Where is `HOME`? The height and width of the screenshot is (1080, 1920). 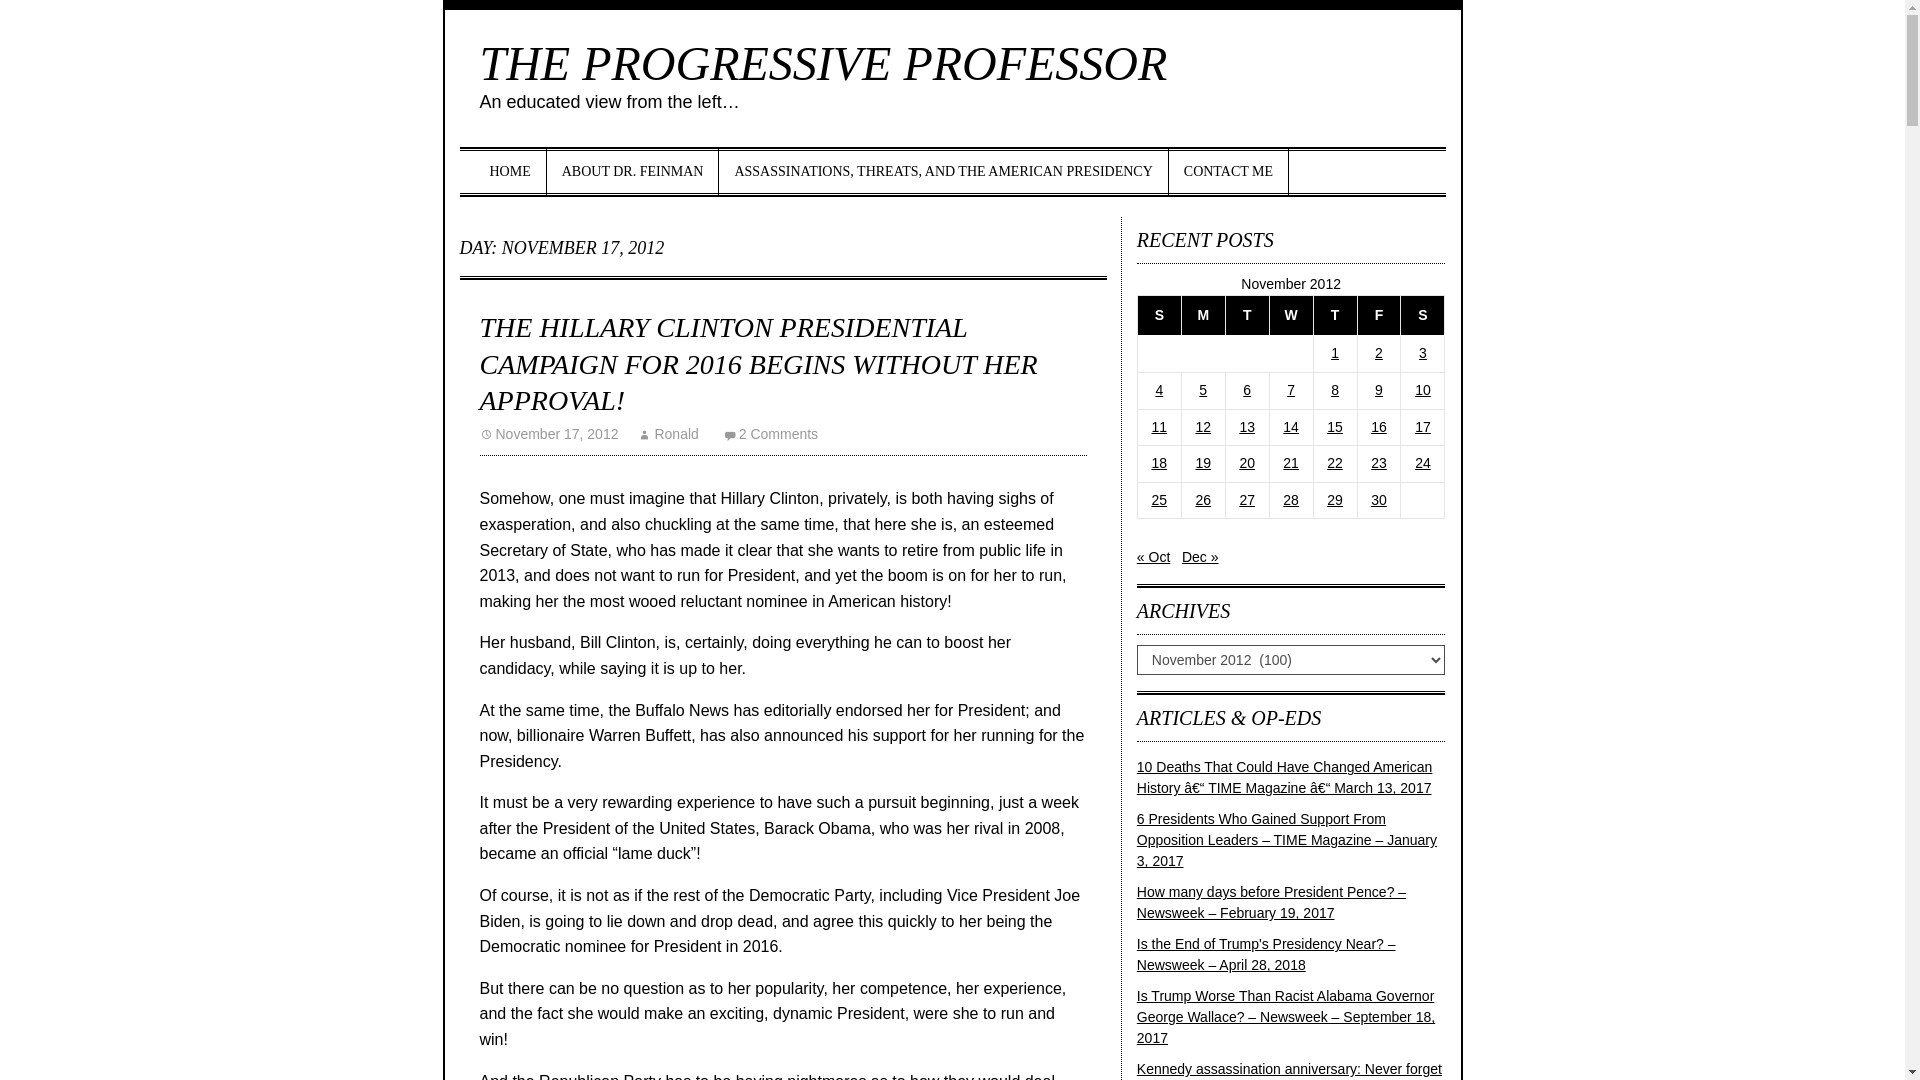 HOME is located at coordinates (510, 171).